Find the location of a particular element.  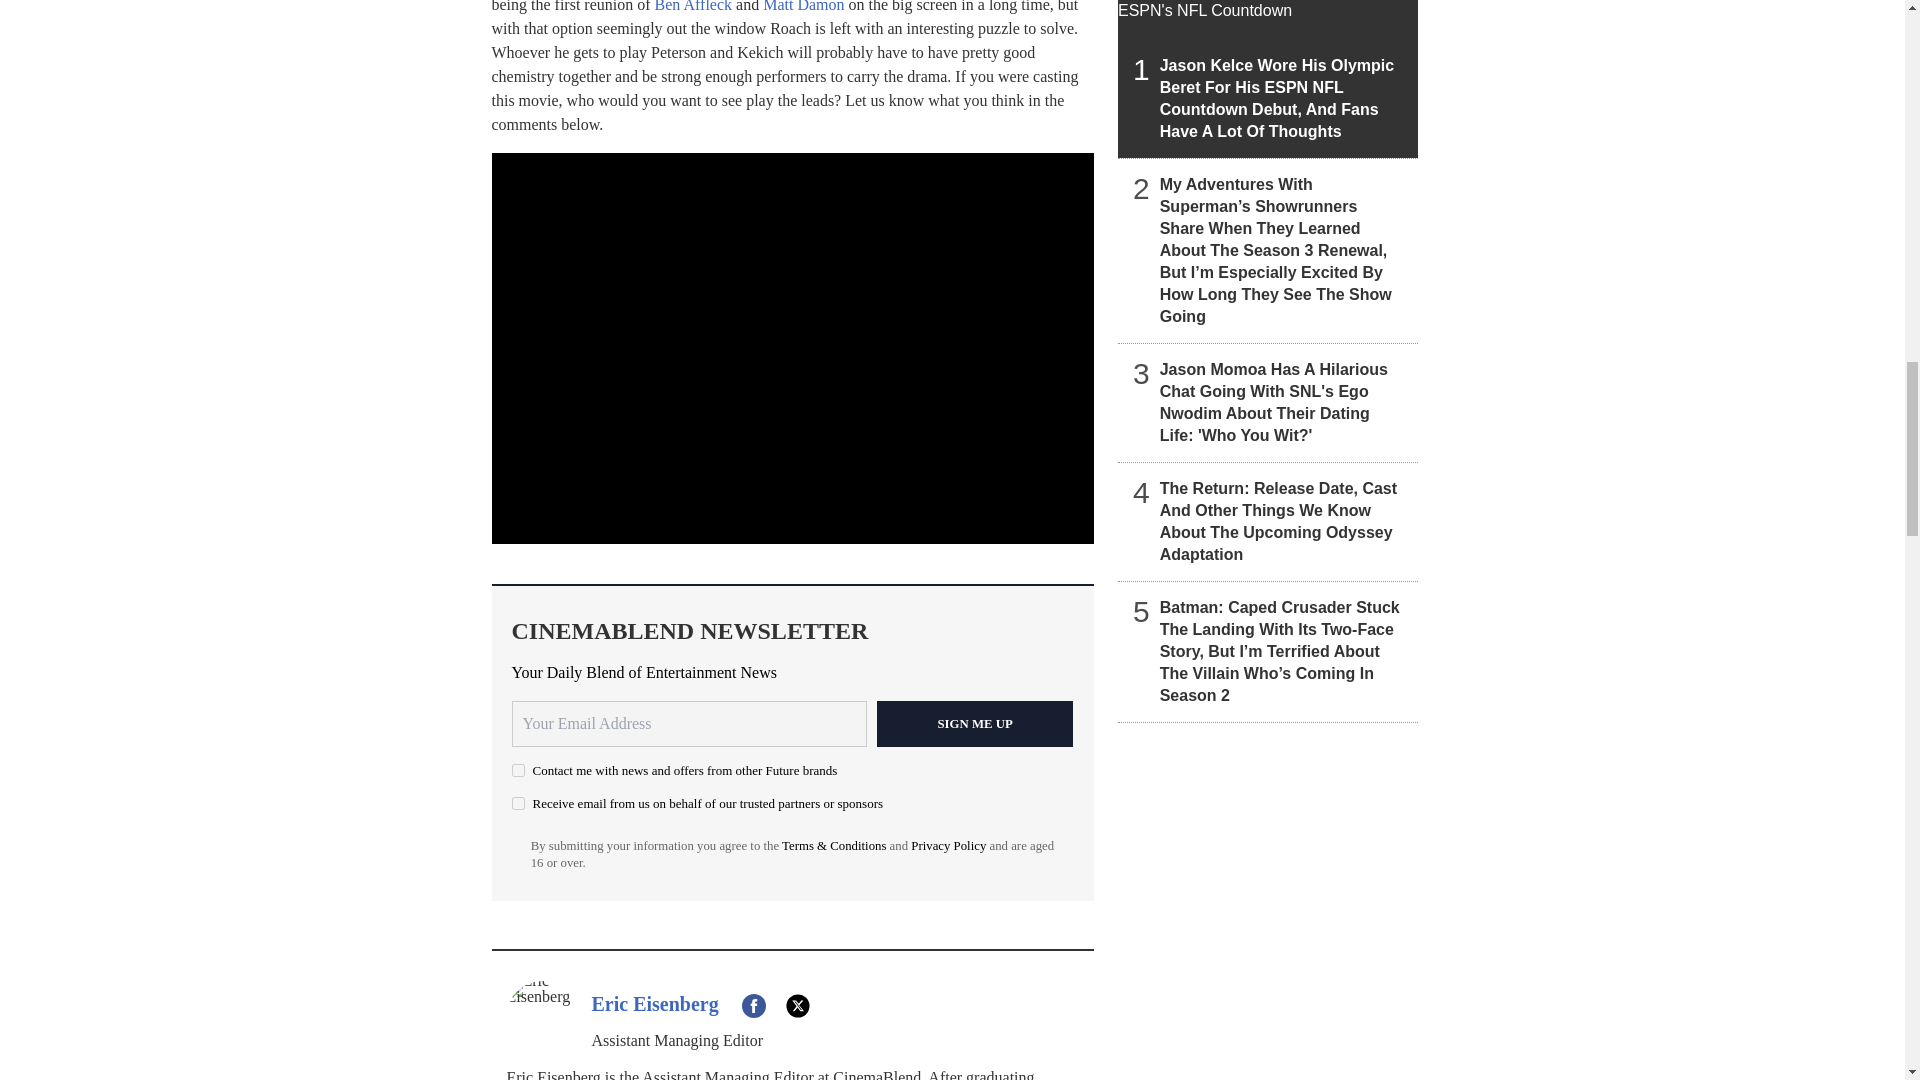

on is located at coordinates (518, 770).